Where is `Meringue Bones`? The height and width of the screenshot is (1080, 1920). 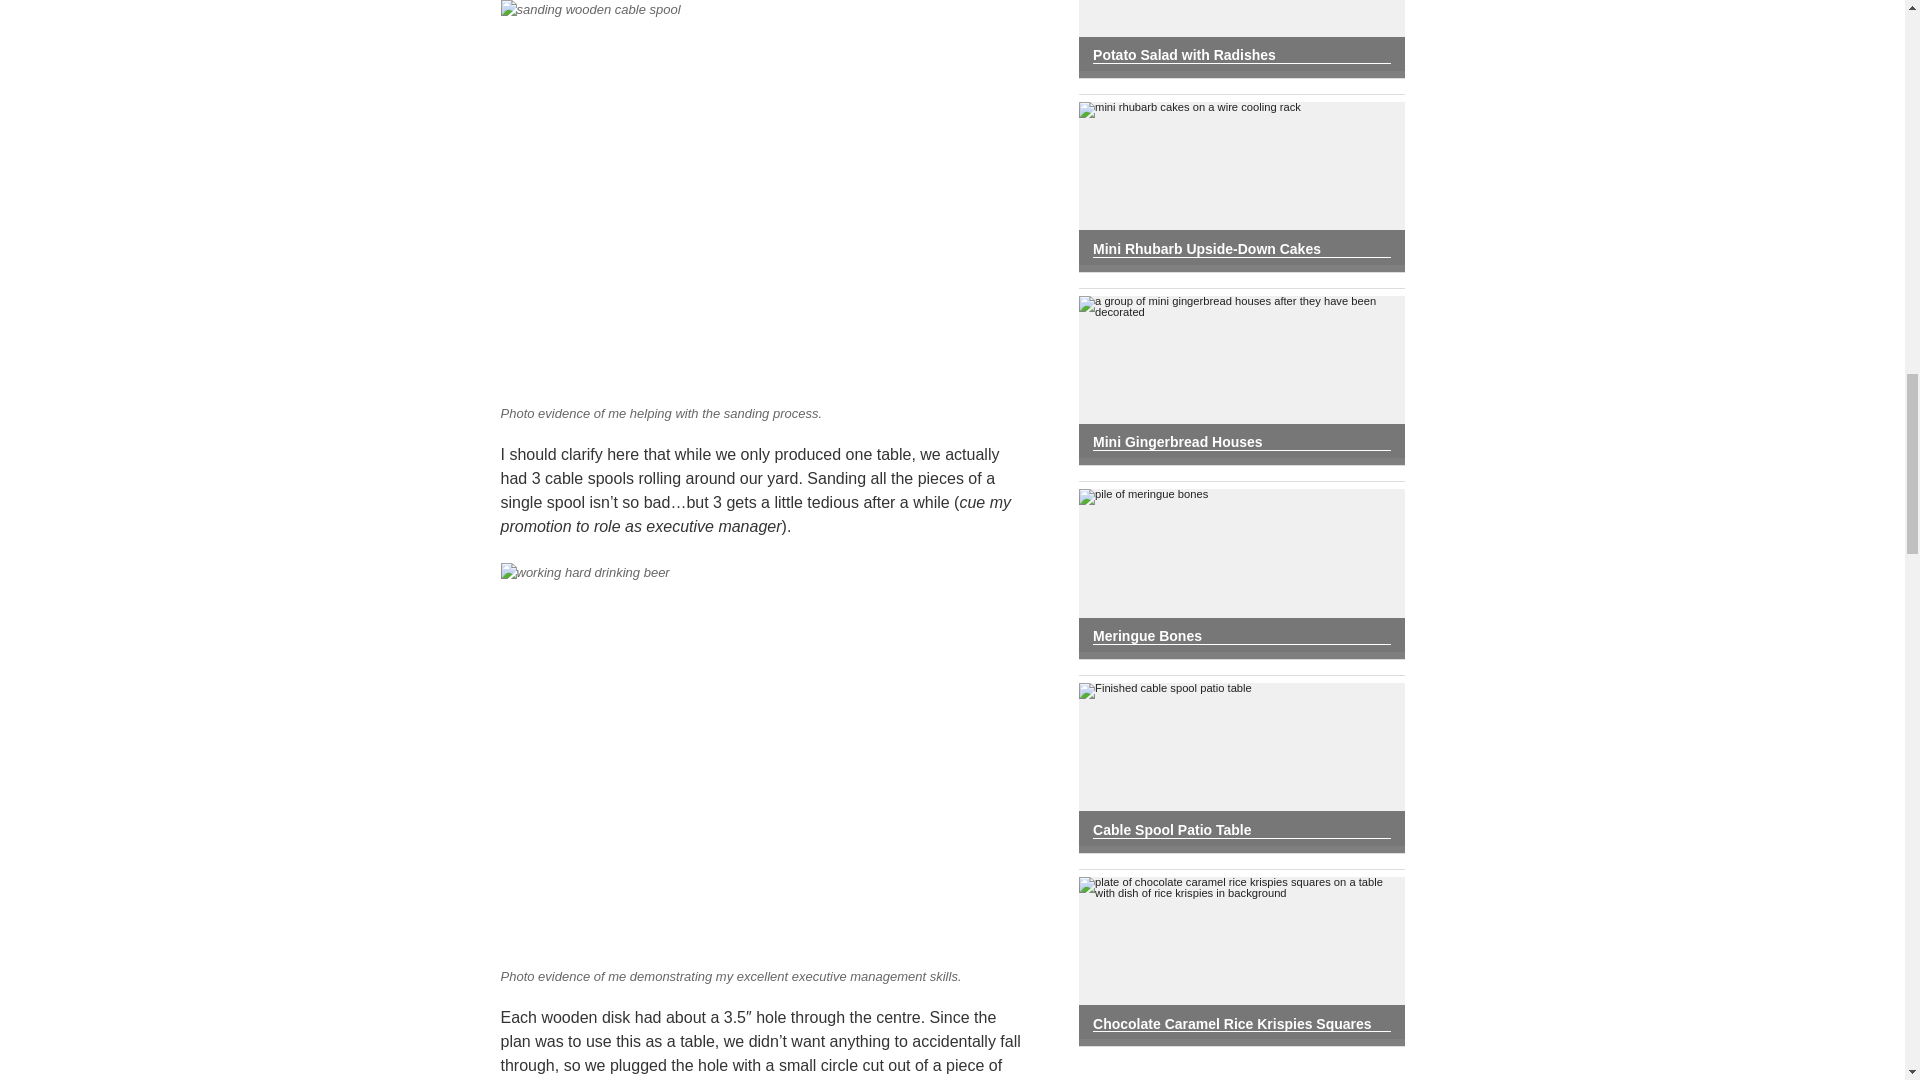
Meringue Bones is located at coordinates (1241, 636).